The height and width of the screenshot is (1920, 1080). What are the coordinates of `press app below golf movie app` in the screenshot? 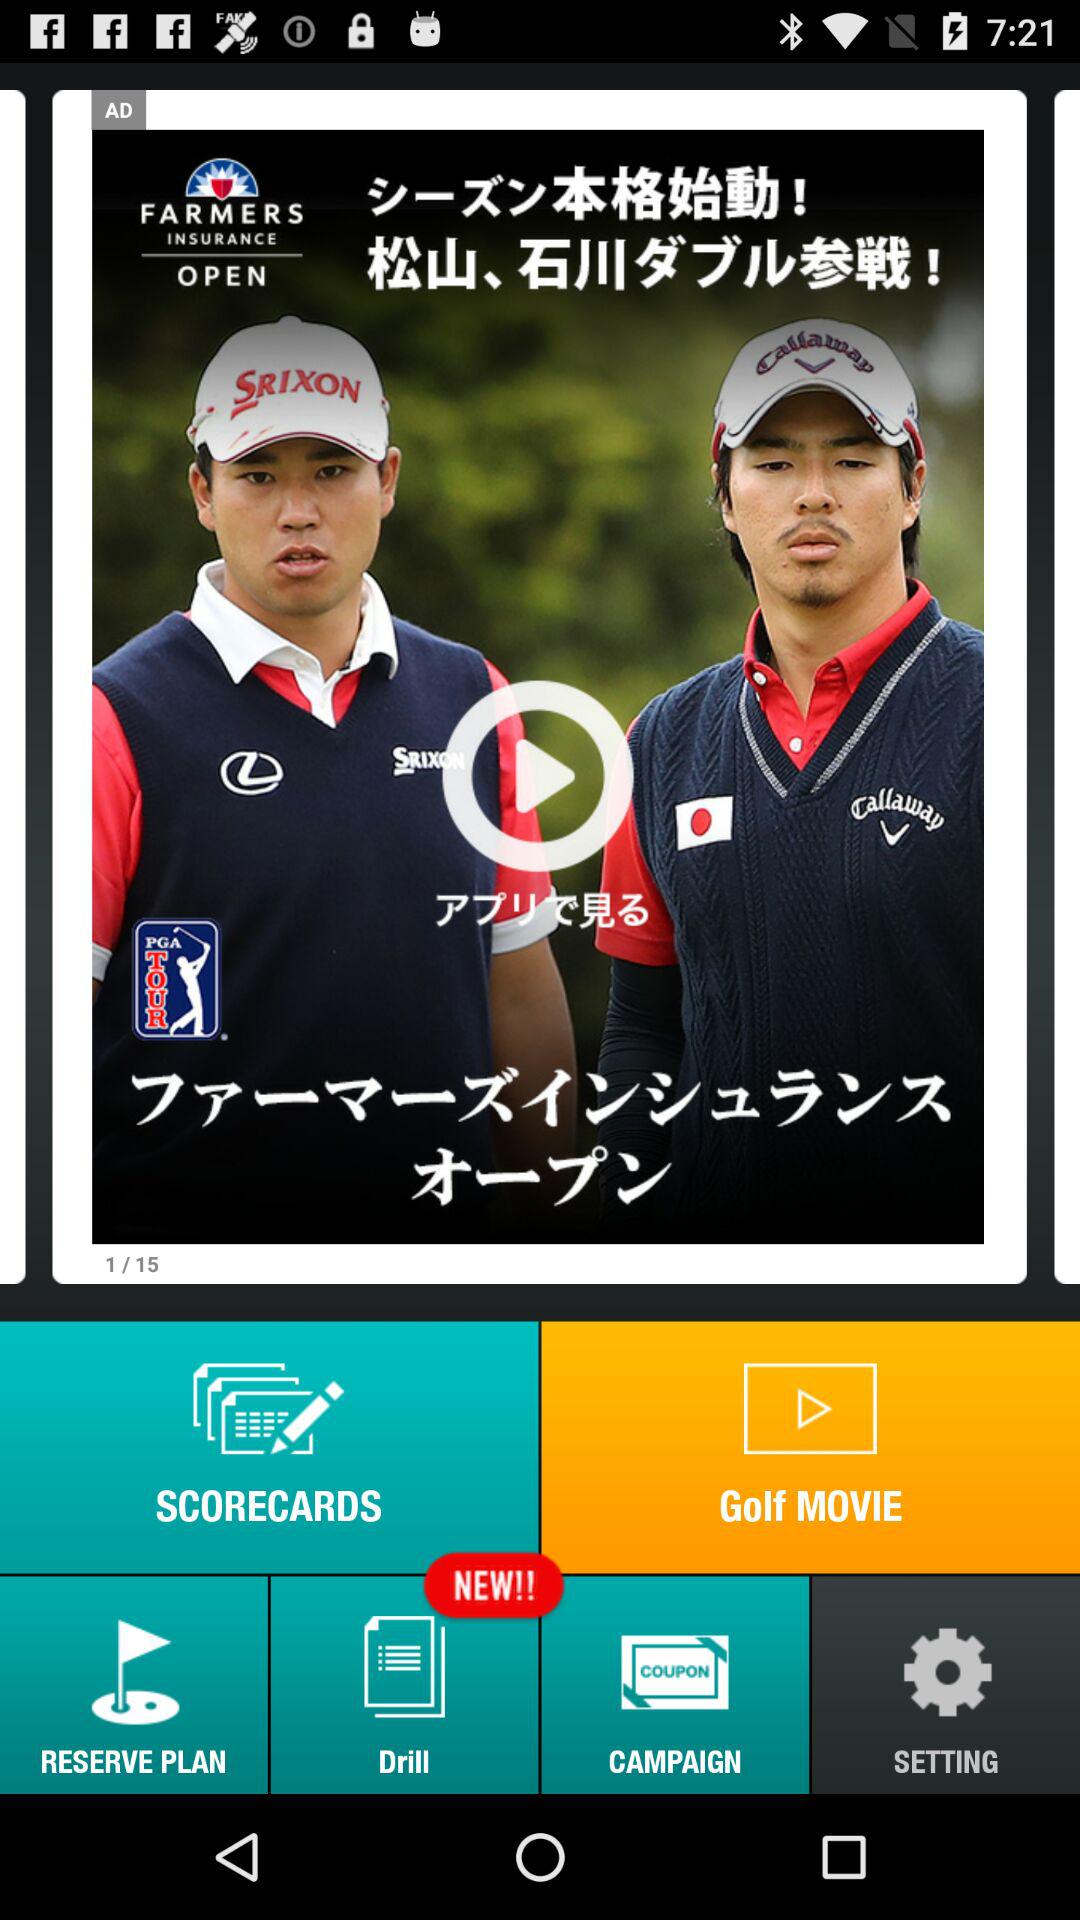 It's located at (675, 1684).